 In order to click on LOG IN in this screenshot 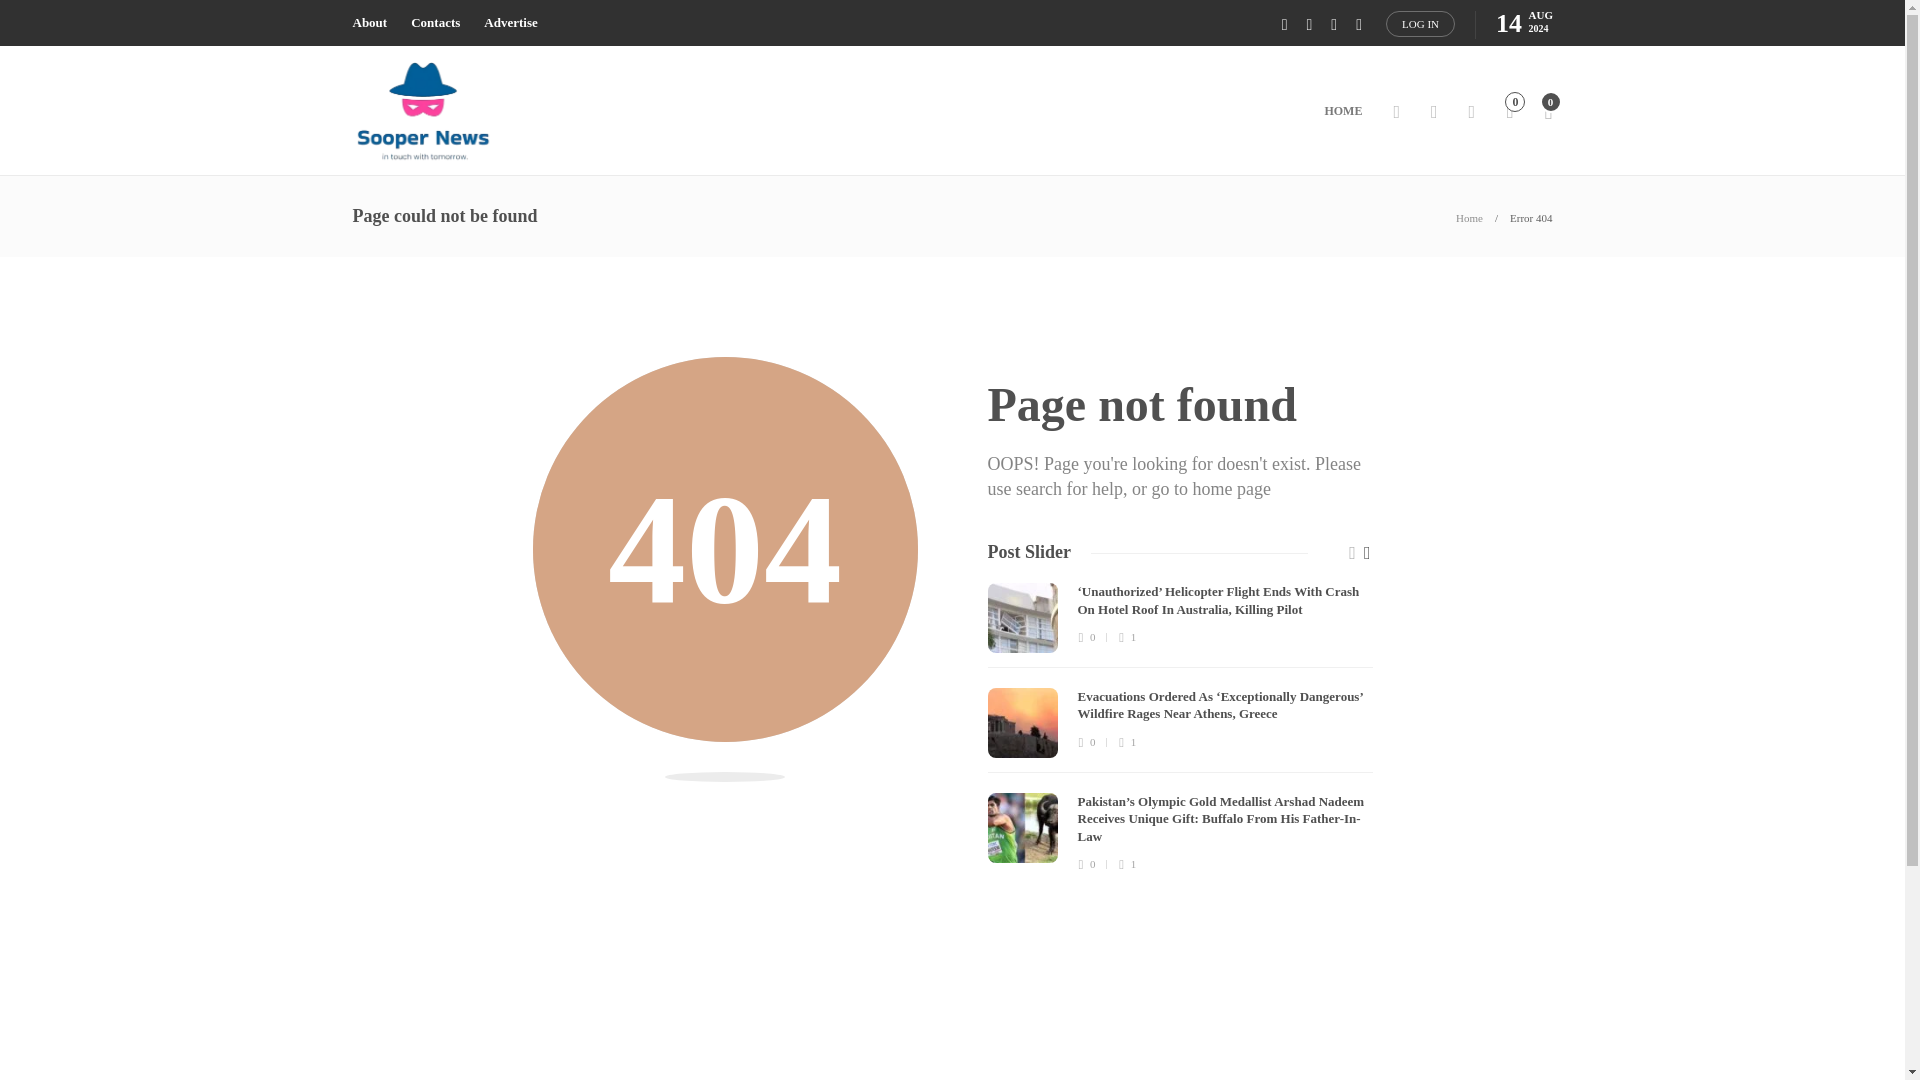, I will do `click(1420, 23)`.